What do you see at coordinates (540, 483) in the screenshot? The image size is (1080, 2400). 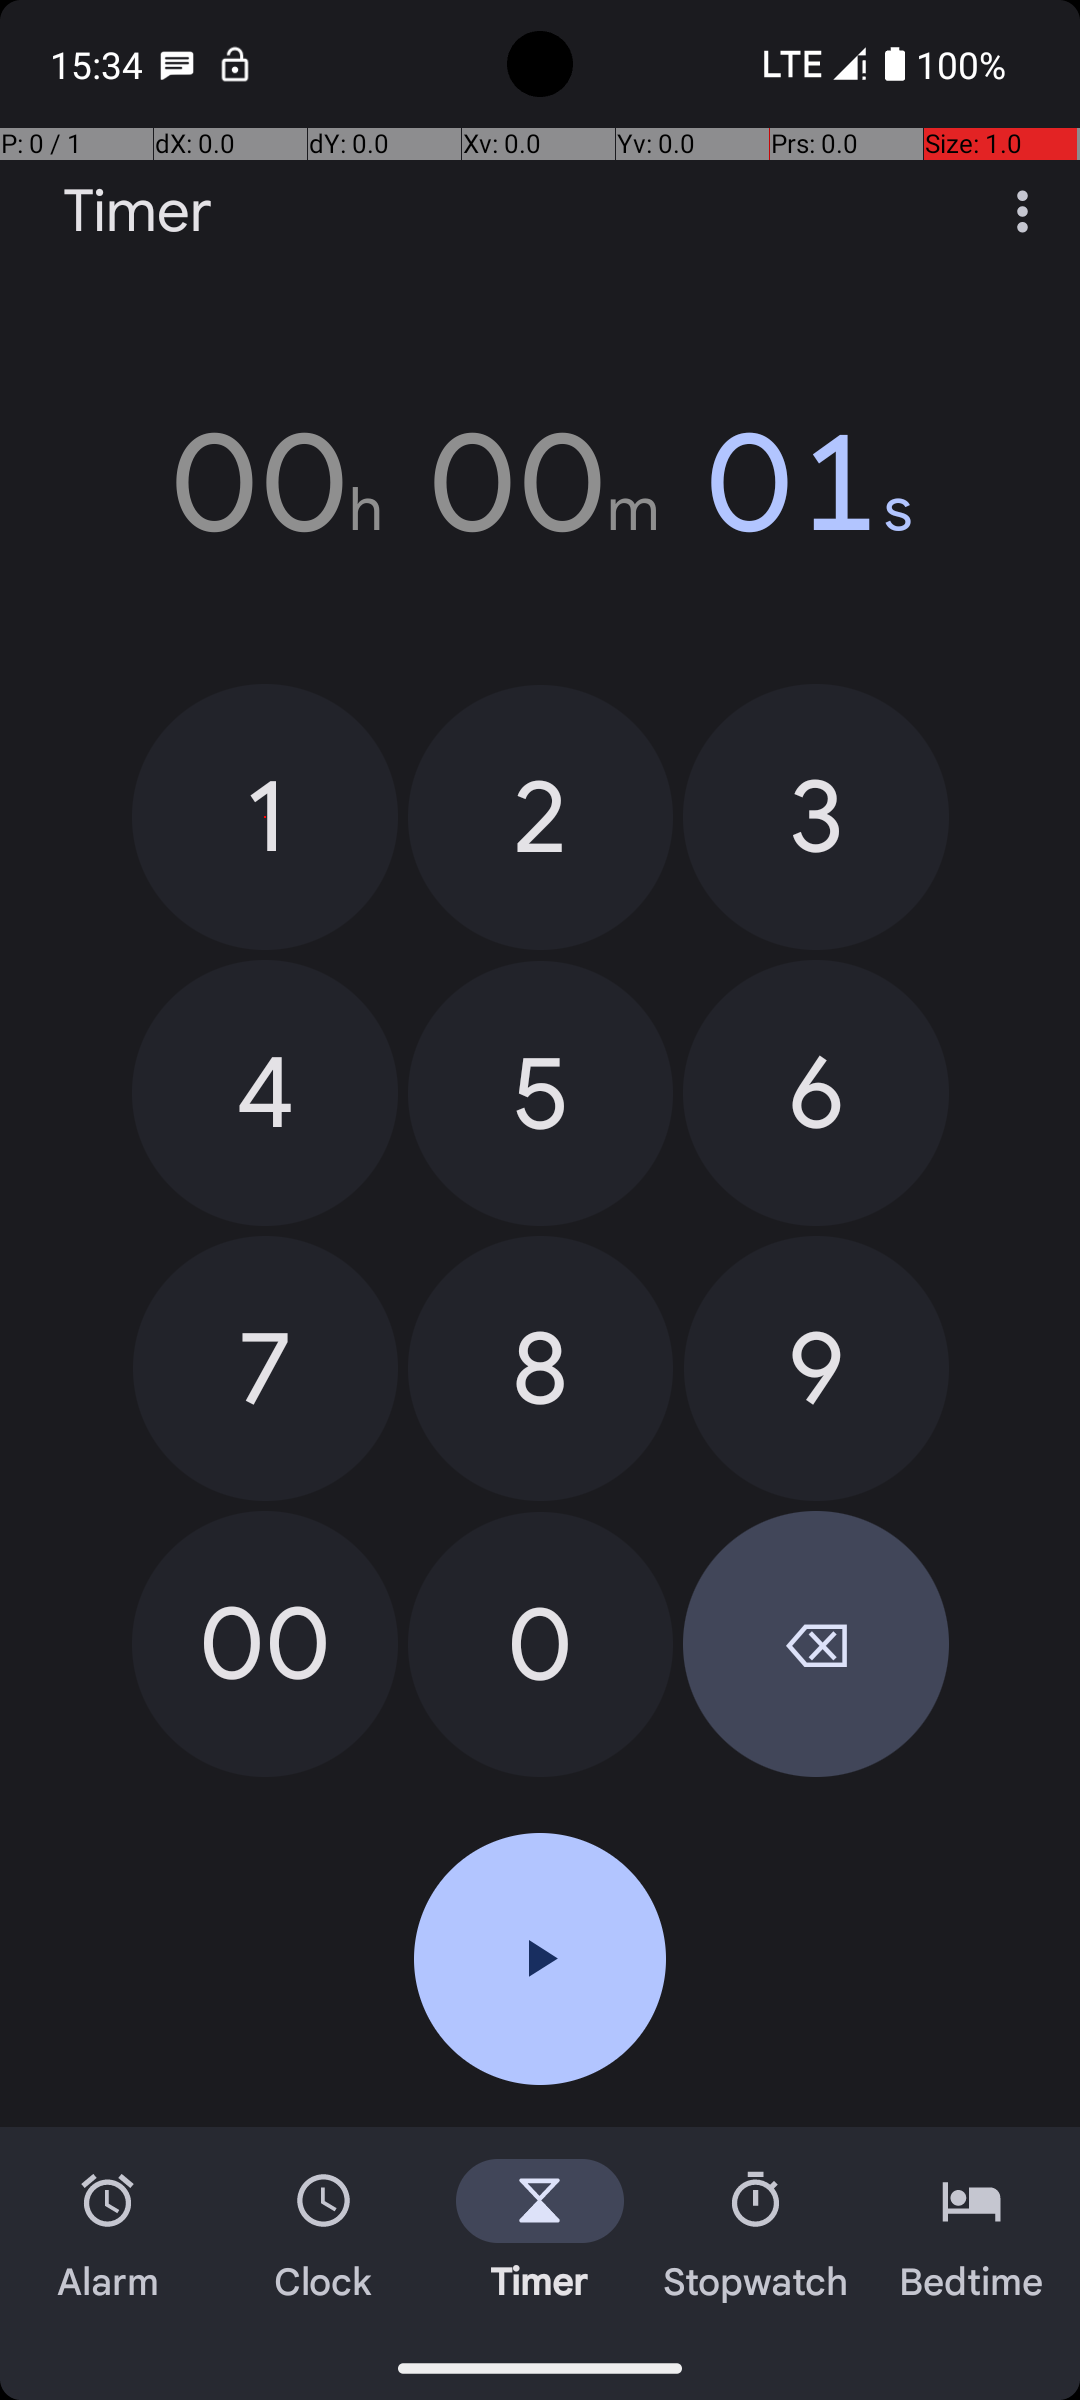 I see `00h 00m 01s` at bounding box center [540, 483].